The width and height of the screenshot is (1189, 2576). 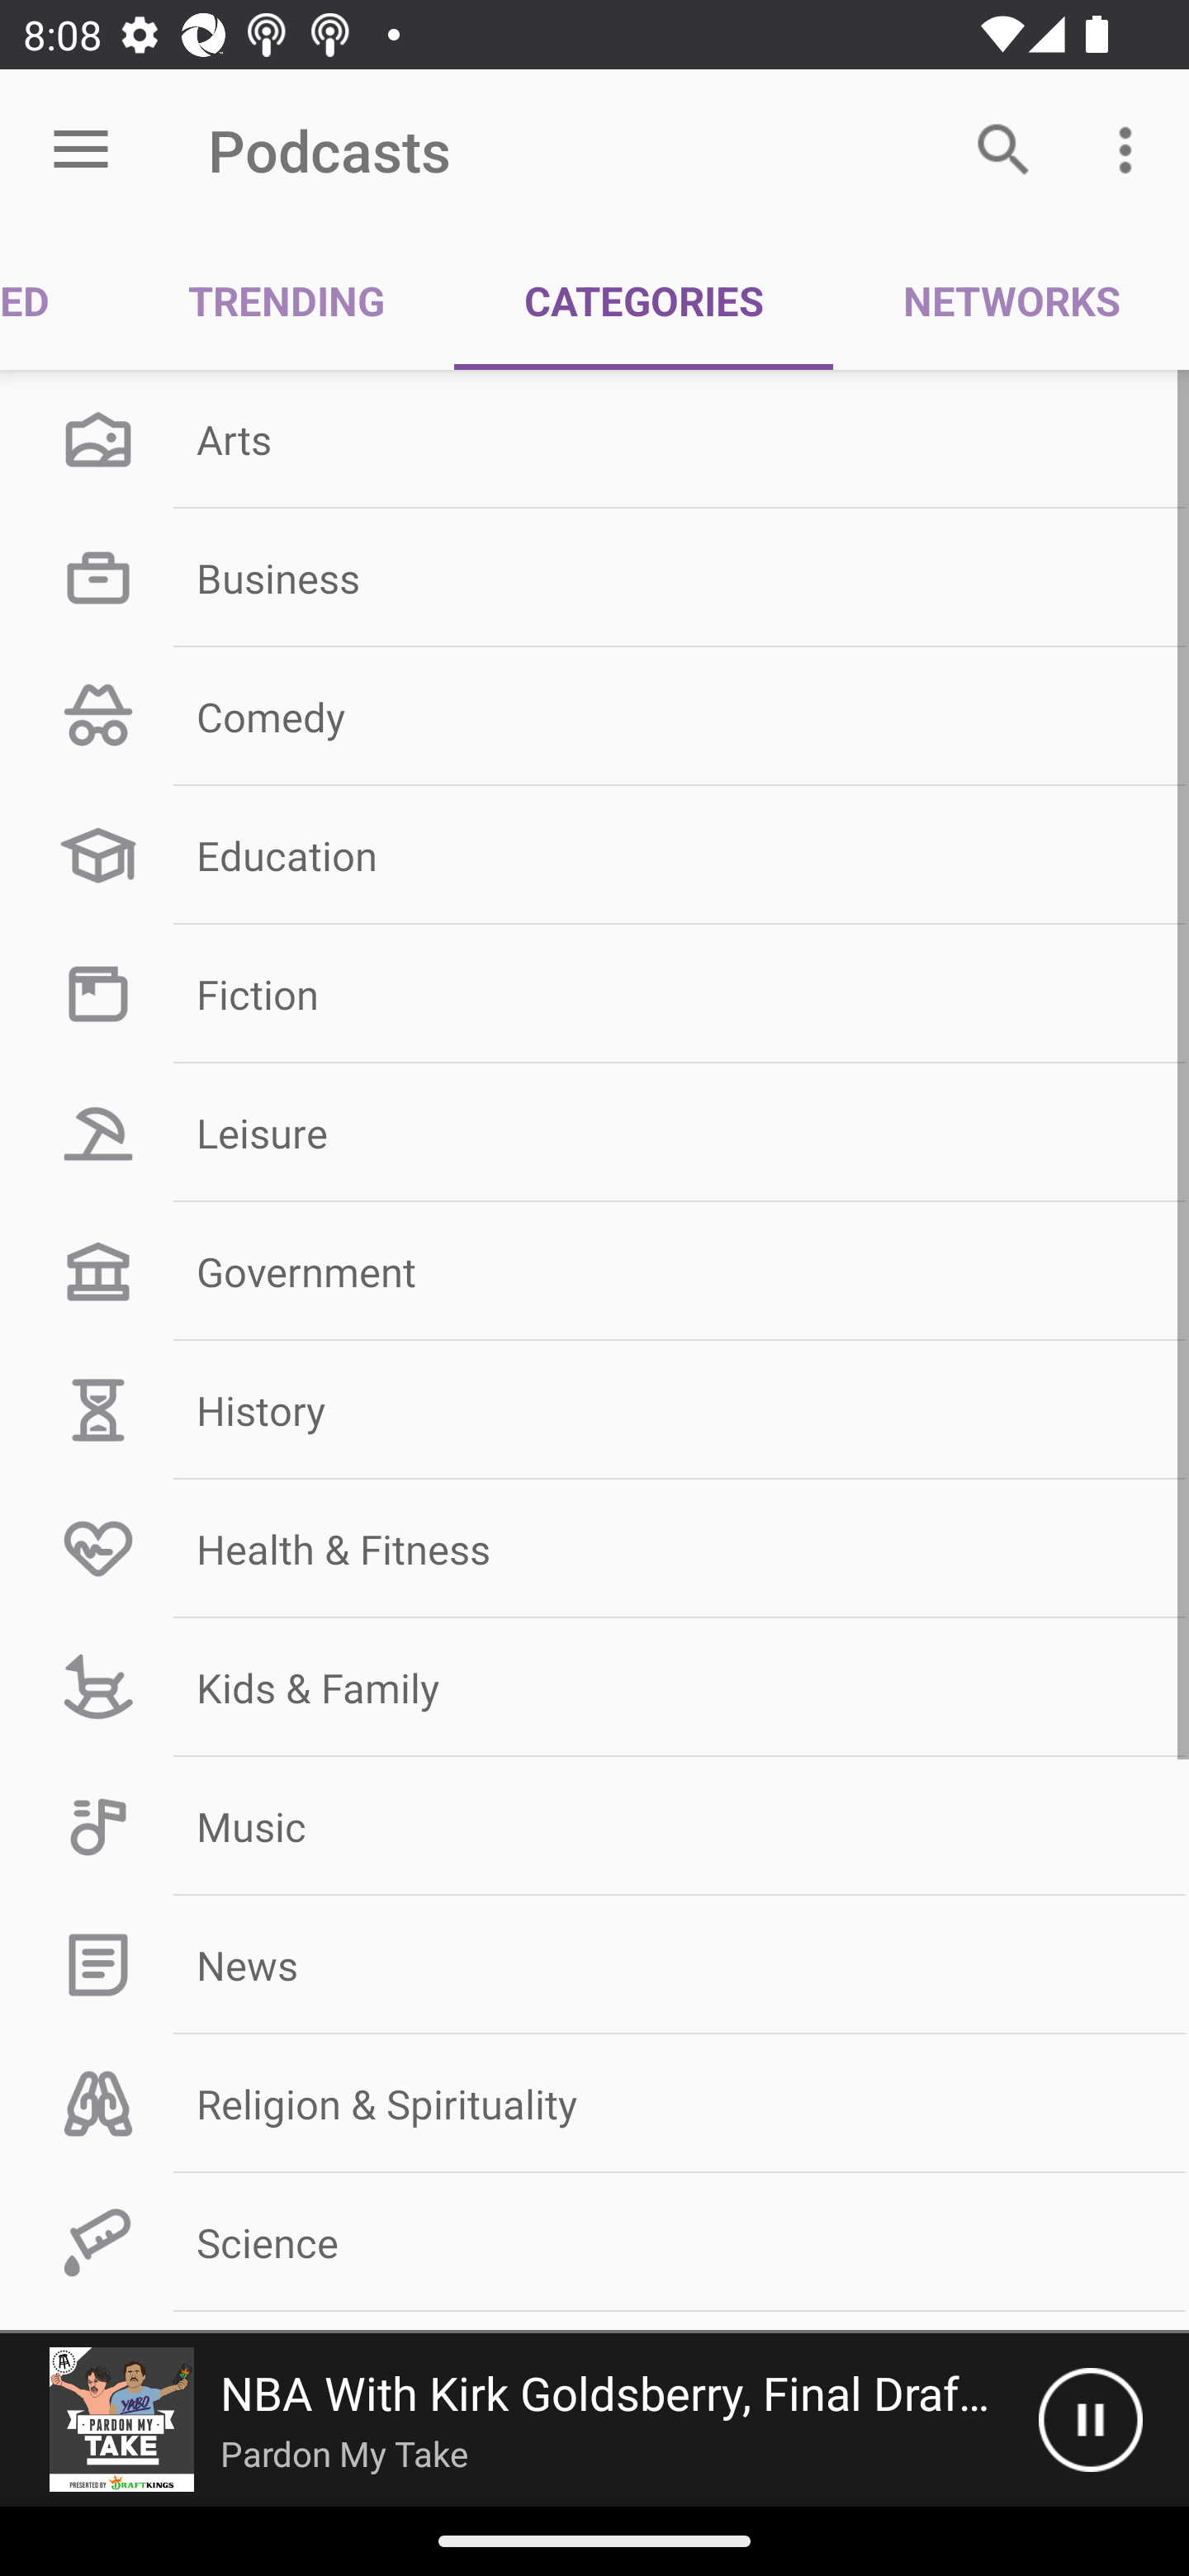 What do you see at coordinates (81, 150) in the screenshot?
I see `Open menu` at bounding box center [81, 150].